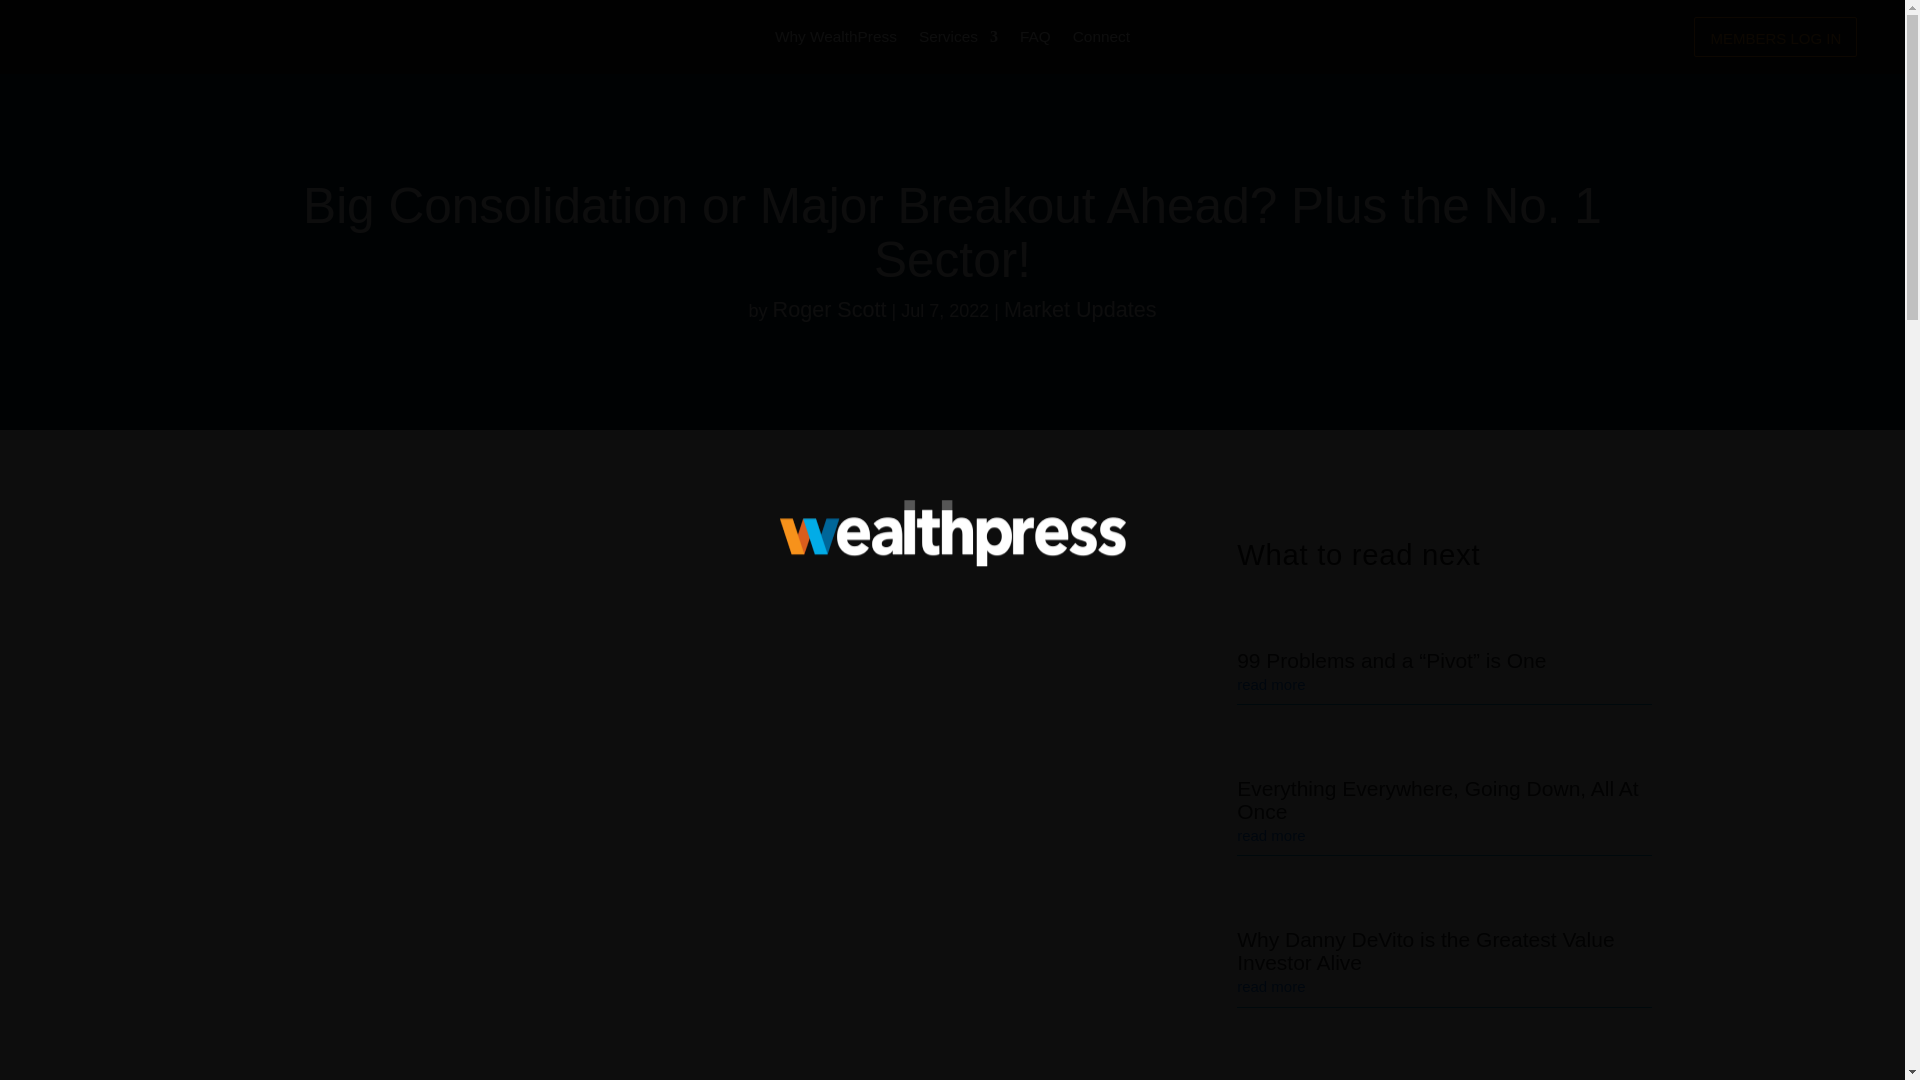  What do you see at coordinates (1102, 40) in the screenshot?
I see `Connect` at bounding box center [1102, 40].